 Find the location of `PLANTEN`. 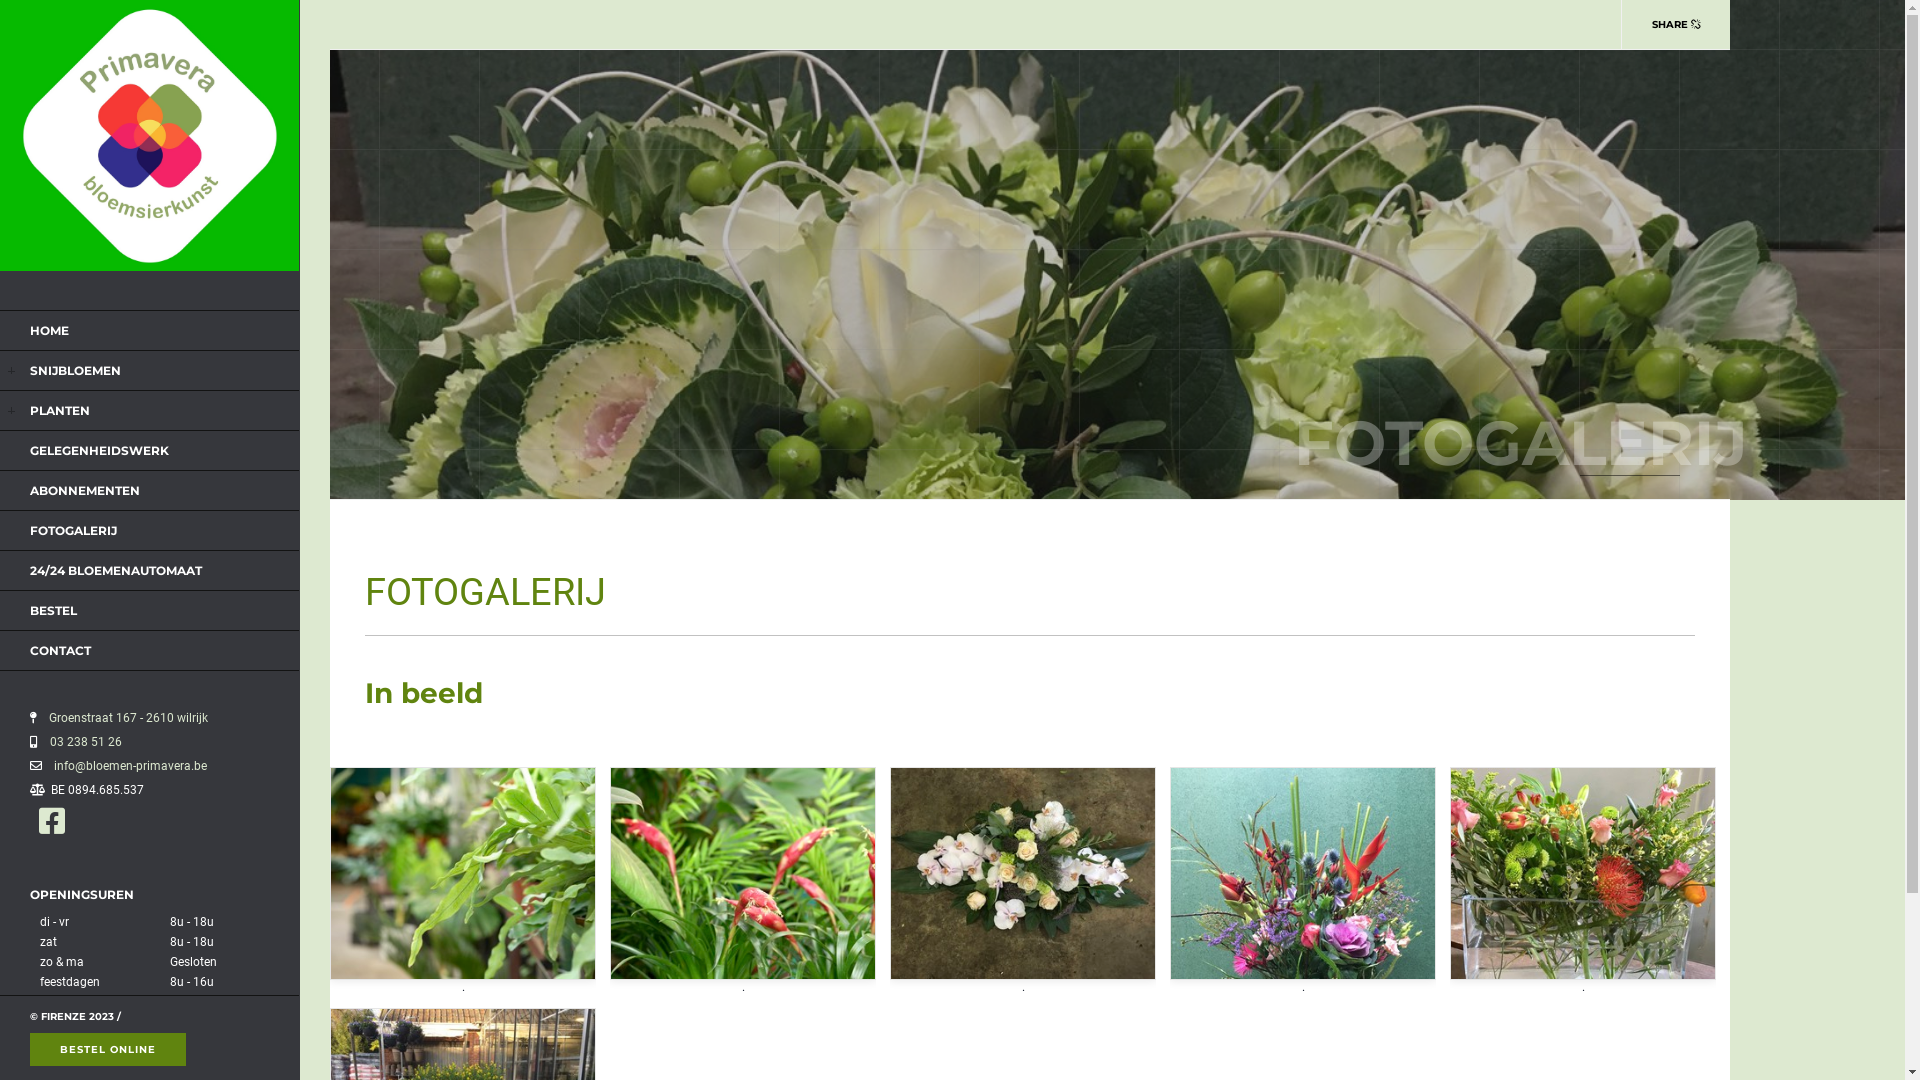

PLANTEN is located at coordinates (60, 410).